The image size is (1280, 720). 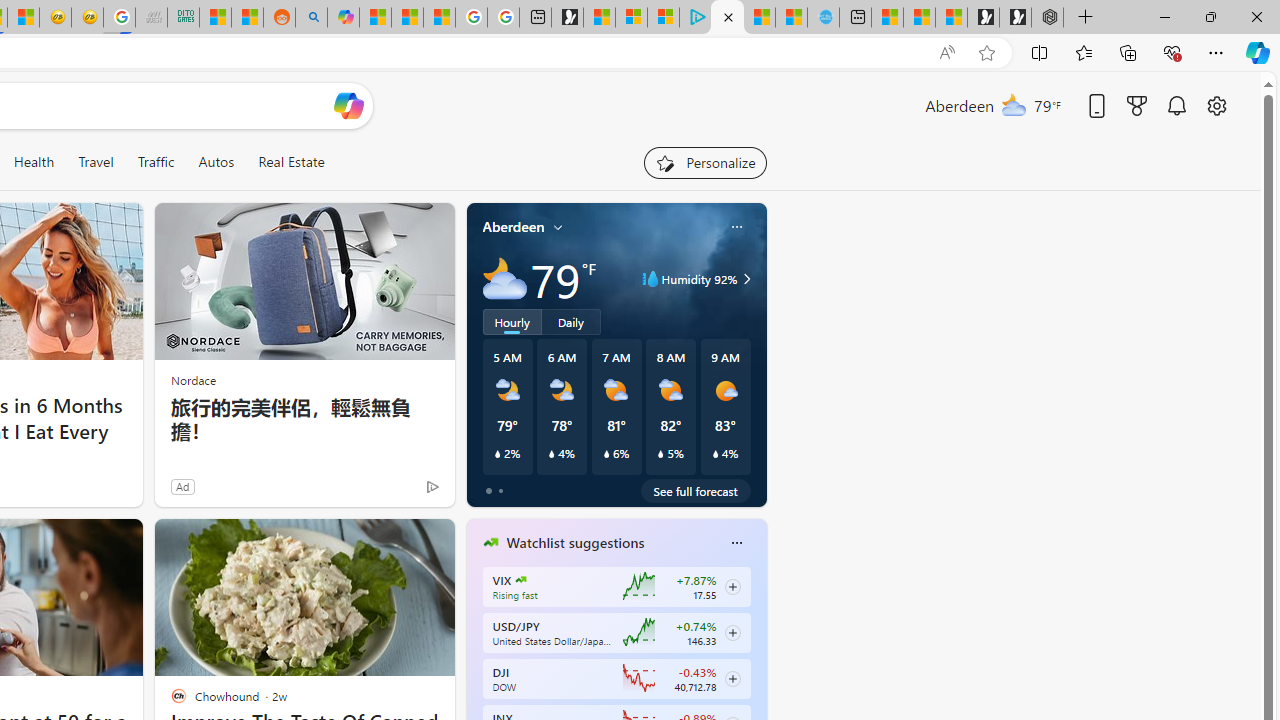 What do you see at coordinates (488, 490) in the screenshot?
I see `tab-0` at bounding box center [488, 490].